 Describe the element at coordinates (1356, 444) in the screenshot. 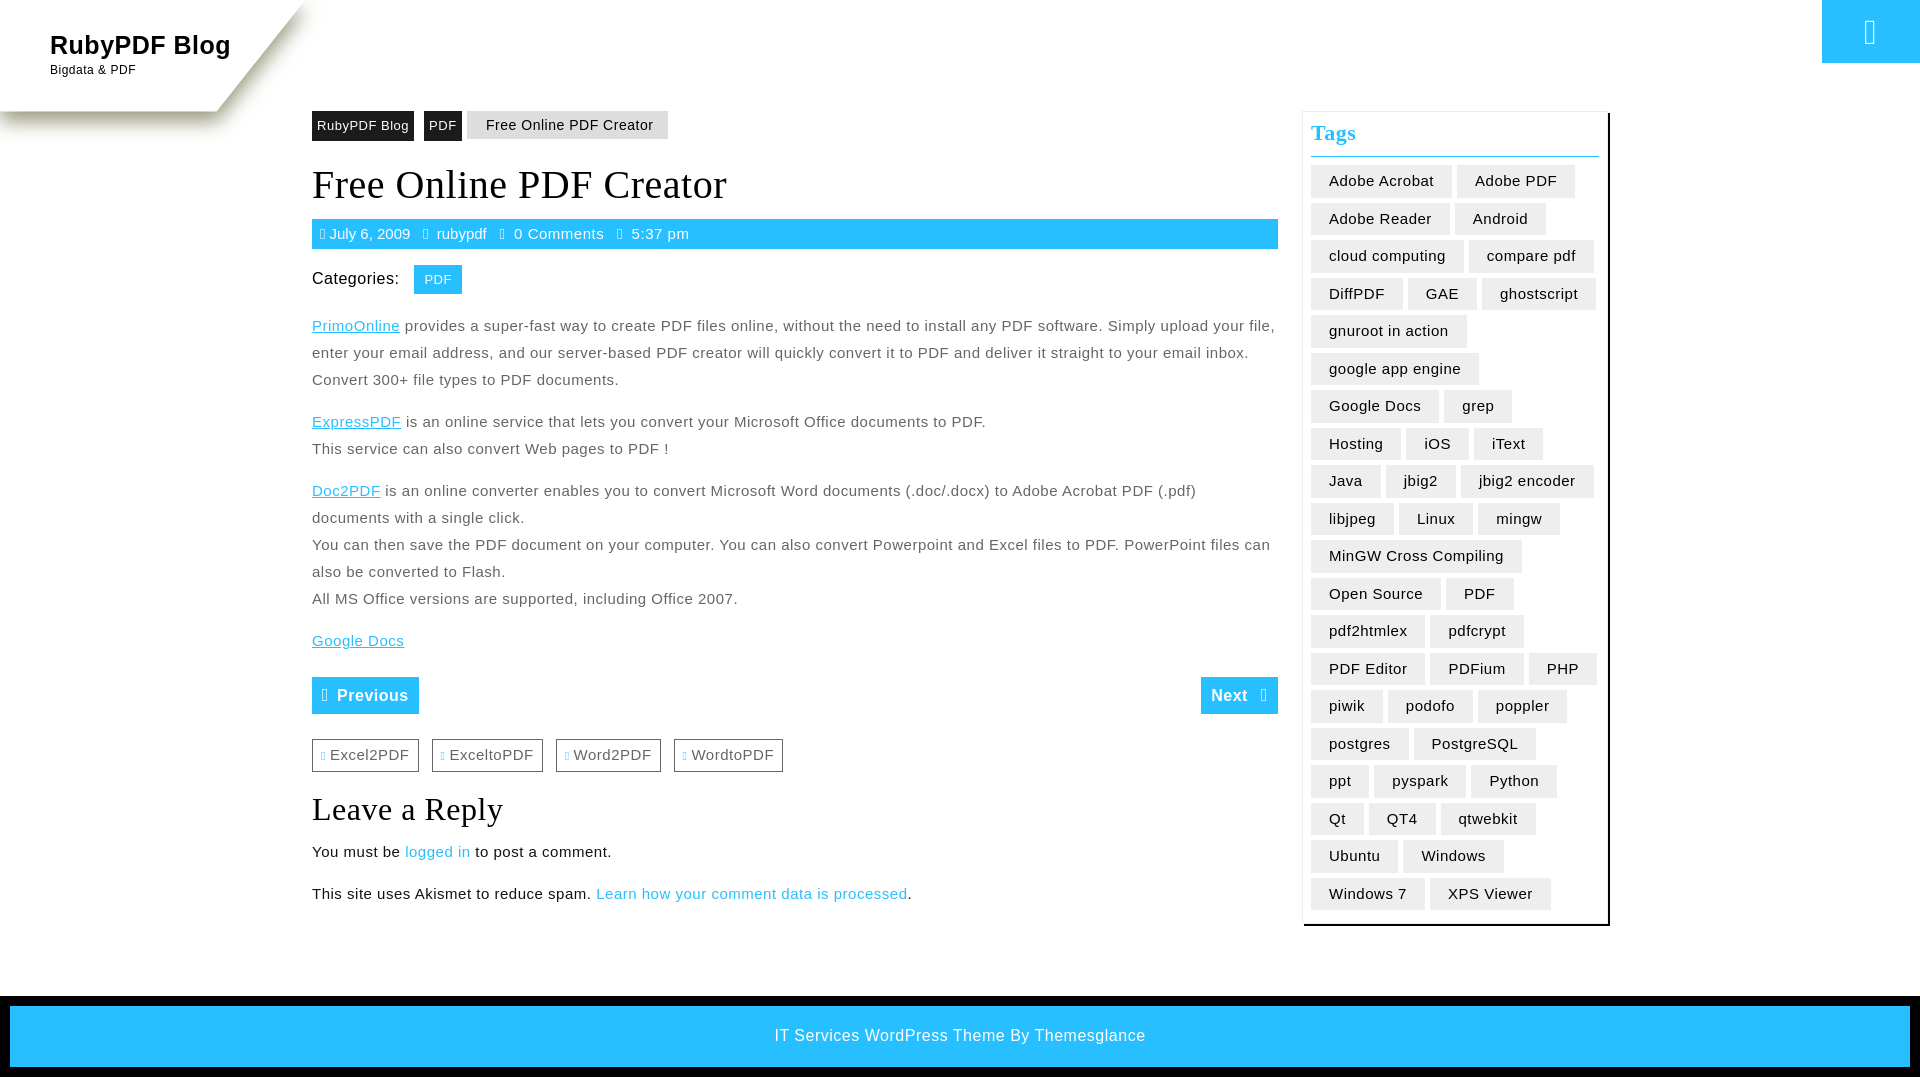

I see `iText` at that location.